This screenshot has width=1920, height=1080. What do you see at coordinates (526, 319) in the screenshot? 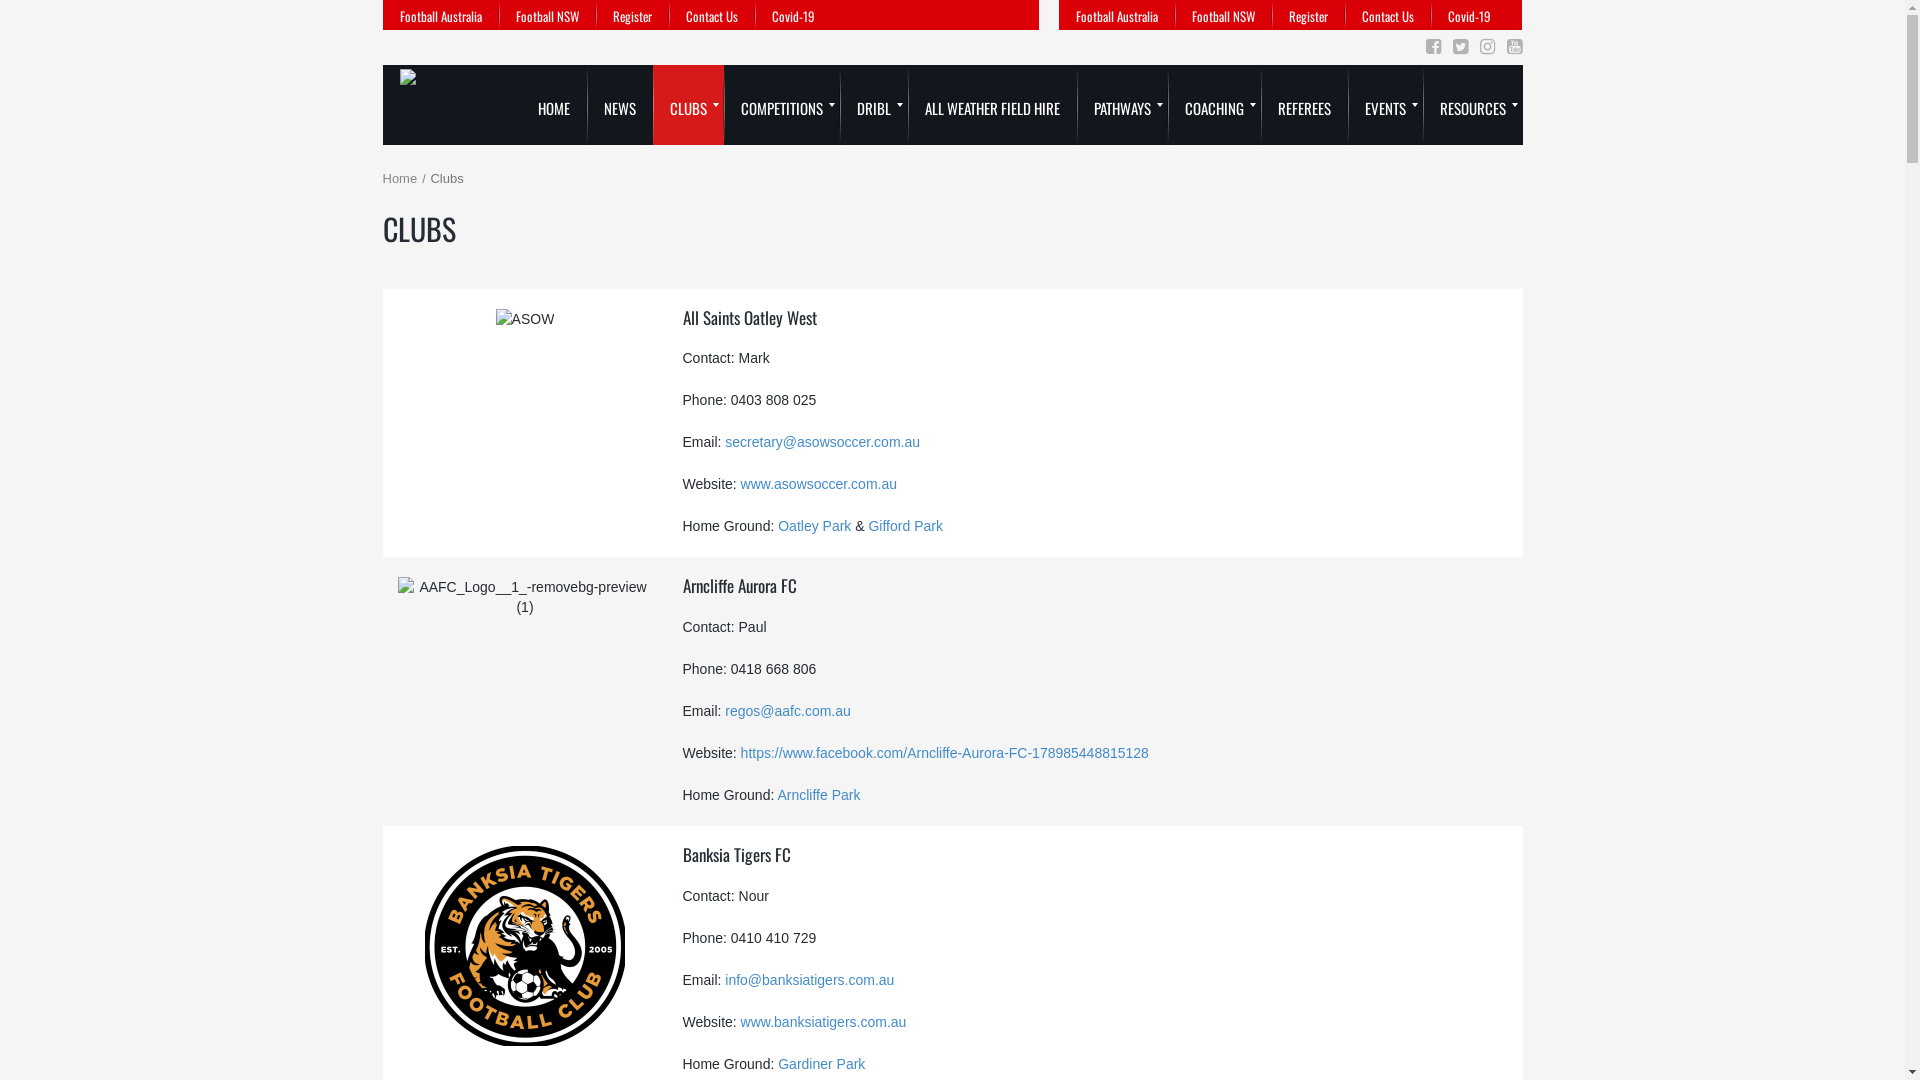
I see `ASOW` at bounding box center [526, 319].